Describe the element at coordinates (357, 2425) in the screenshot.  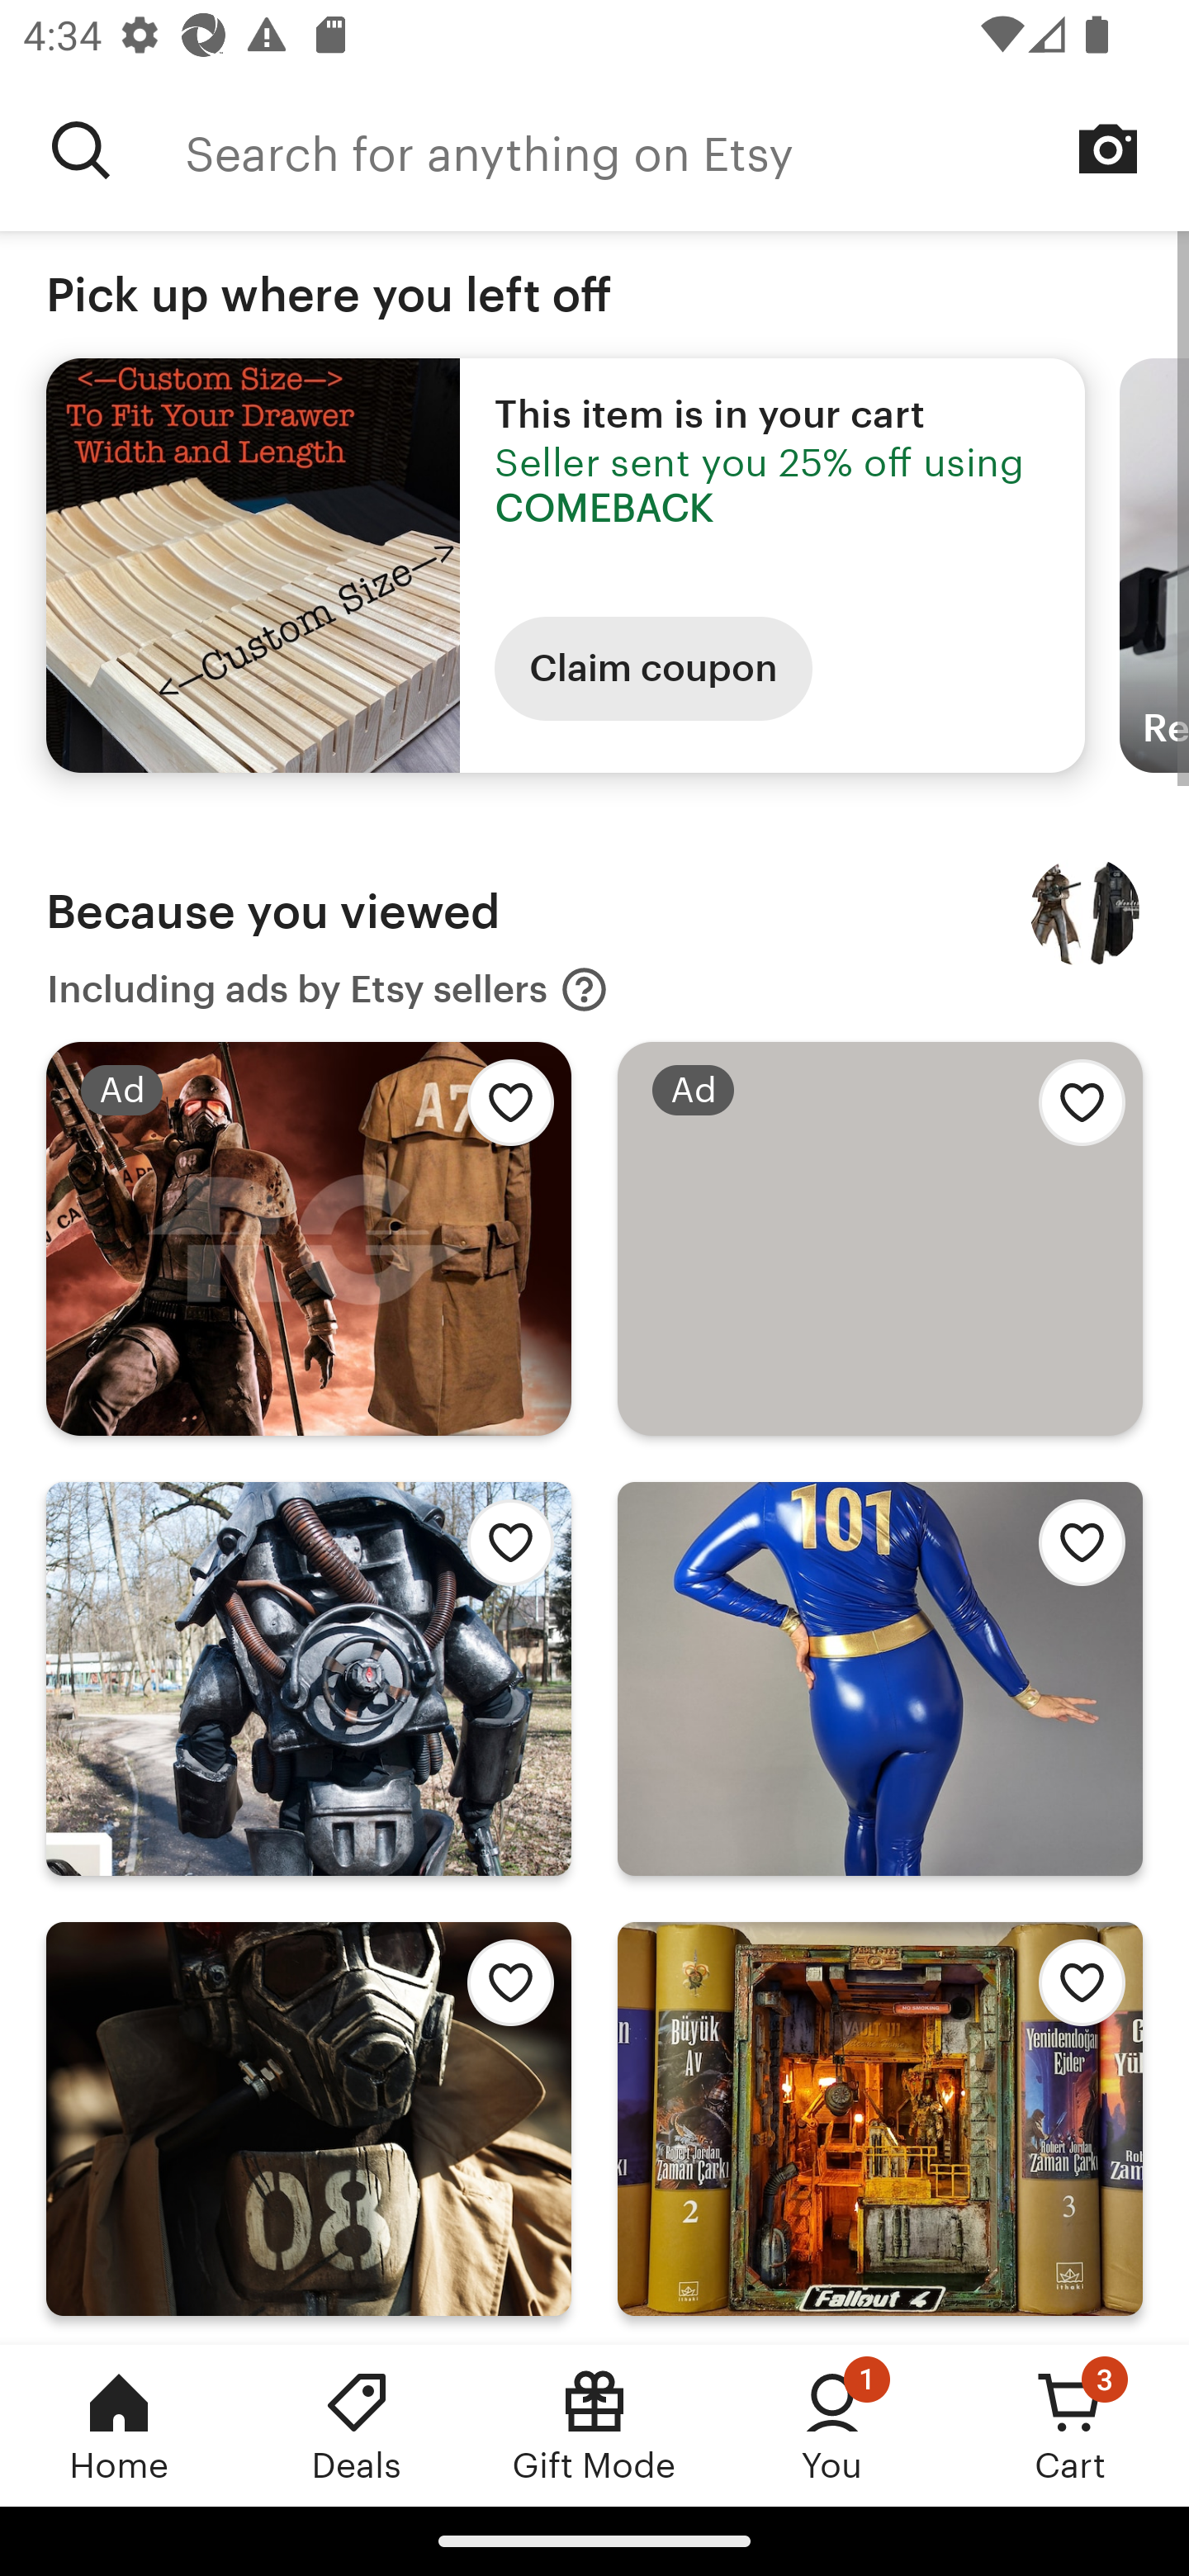
I see `Deals` at that location.